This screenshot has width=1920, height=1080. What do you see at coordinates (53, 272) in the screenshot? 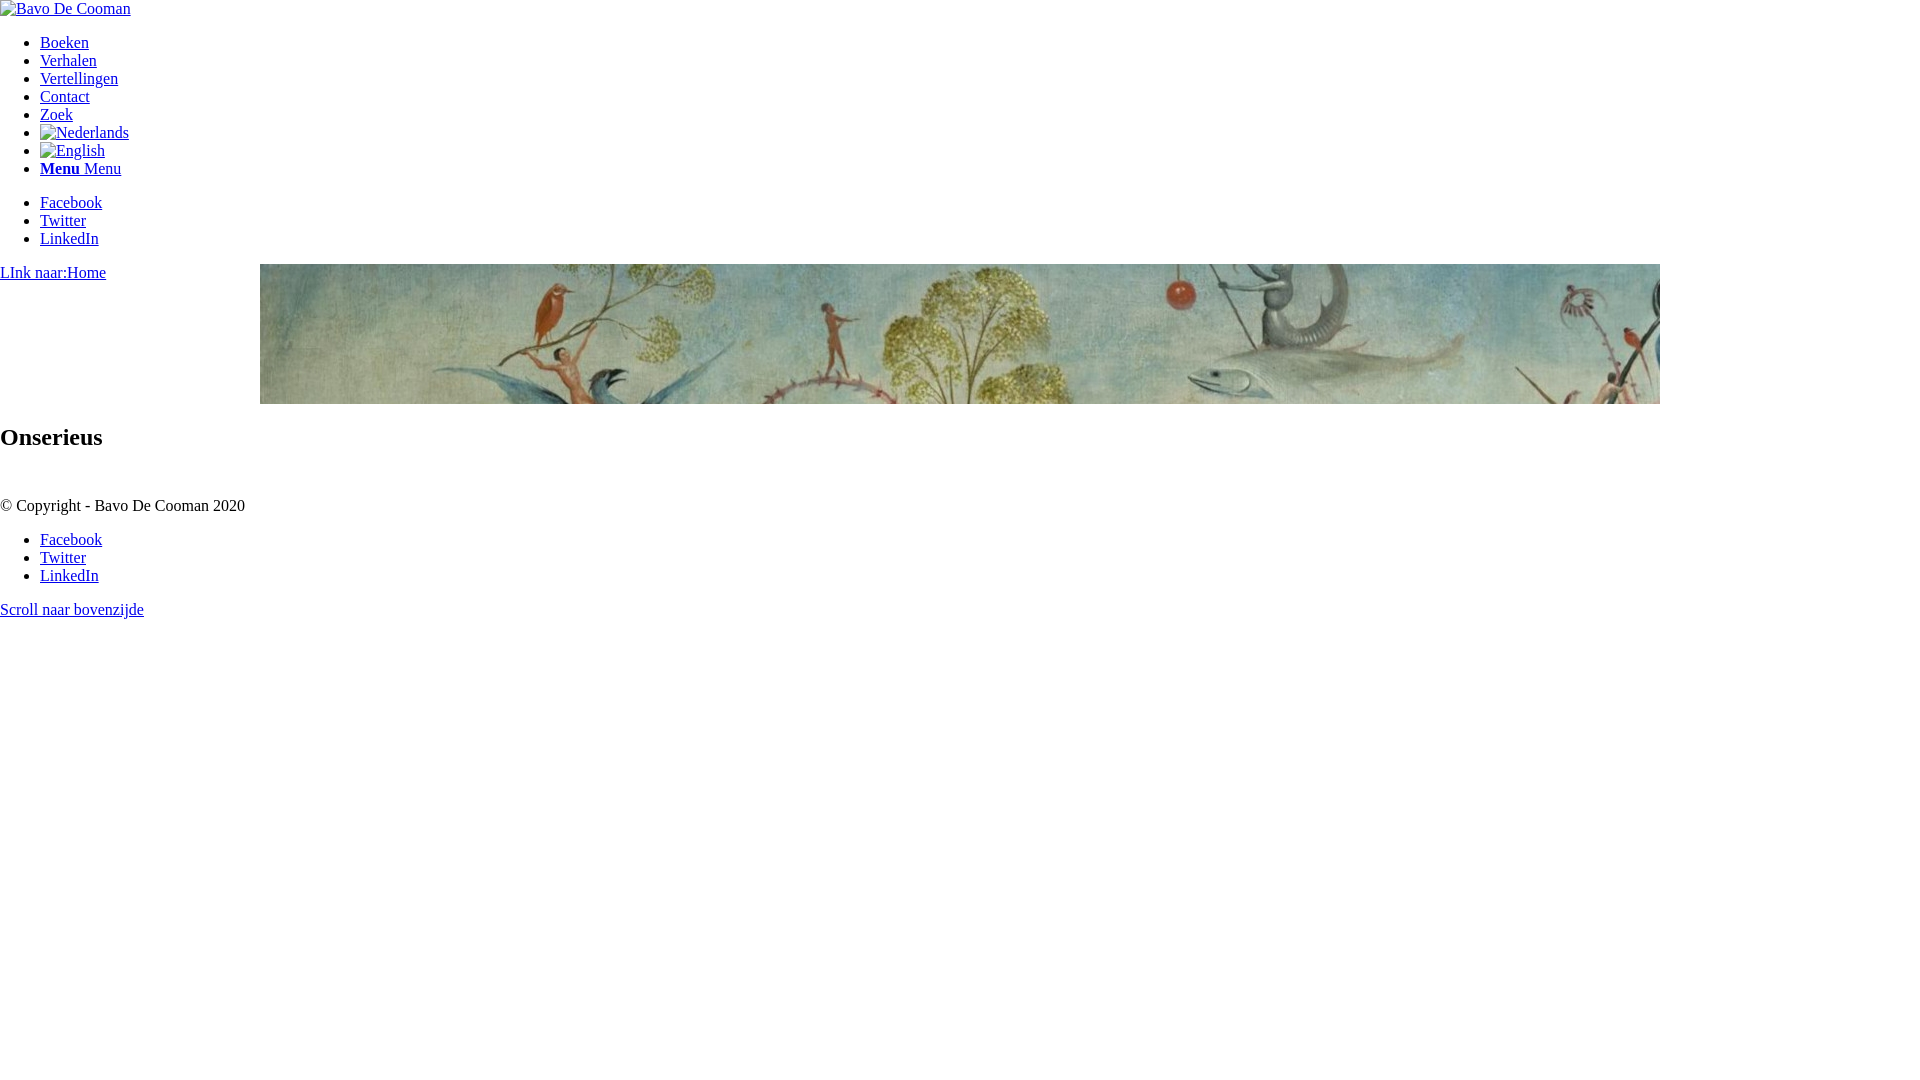
I see `LInk naar:Home` at bounding box center [53, 272].